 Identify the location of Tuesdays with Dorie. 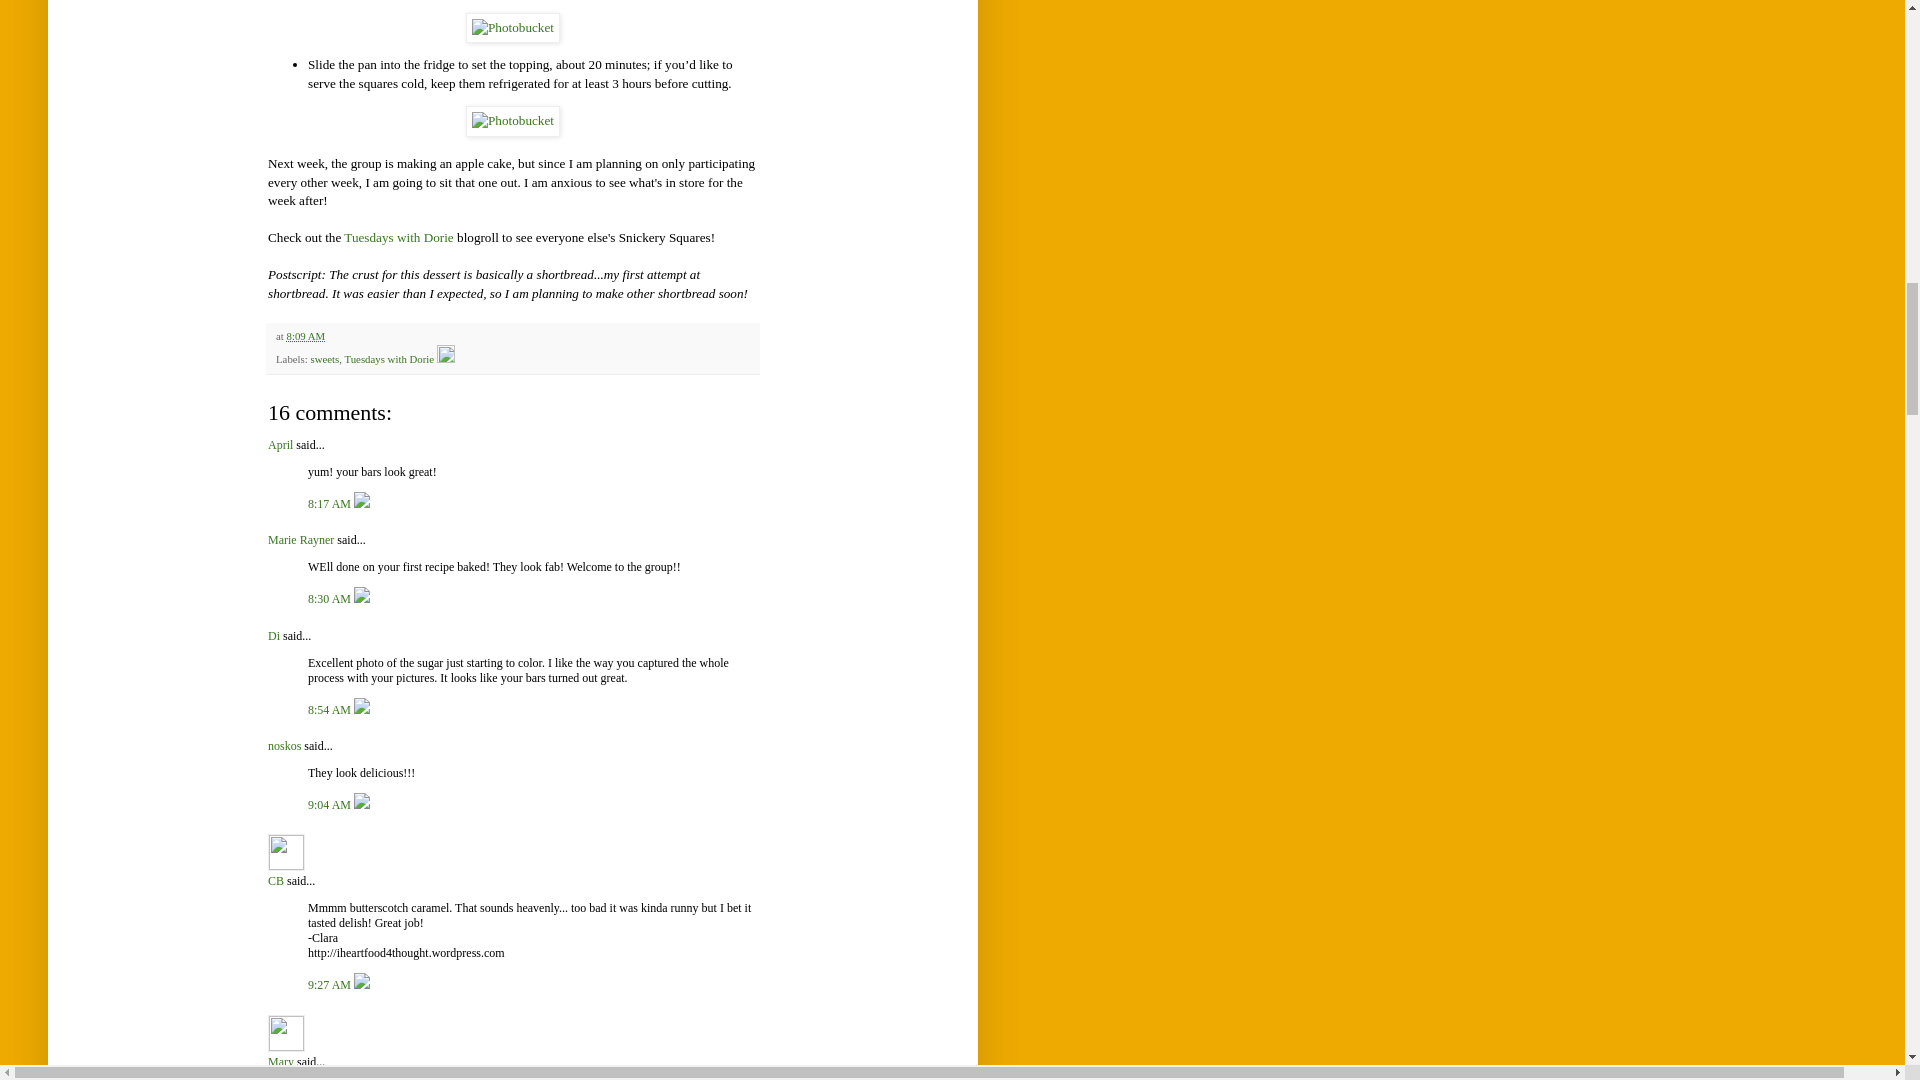
(398, 238).